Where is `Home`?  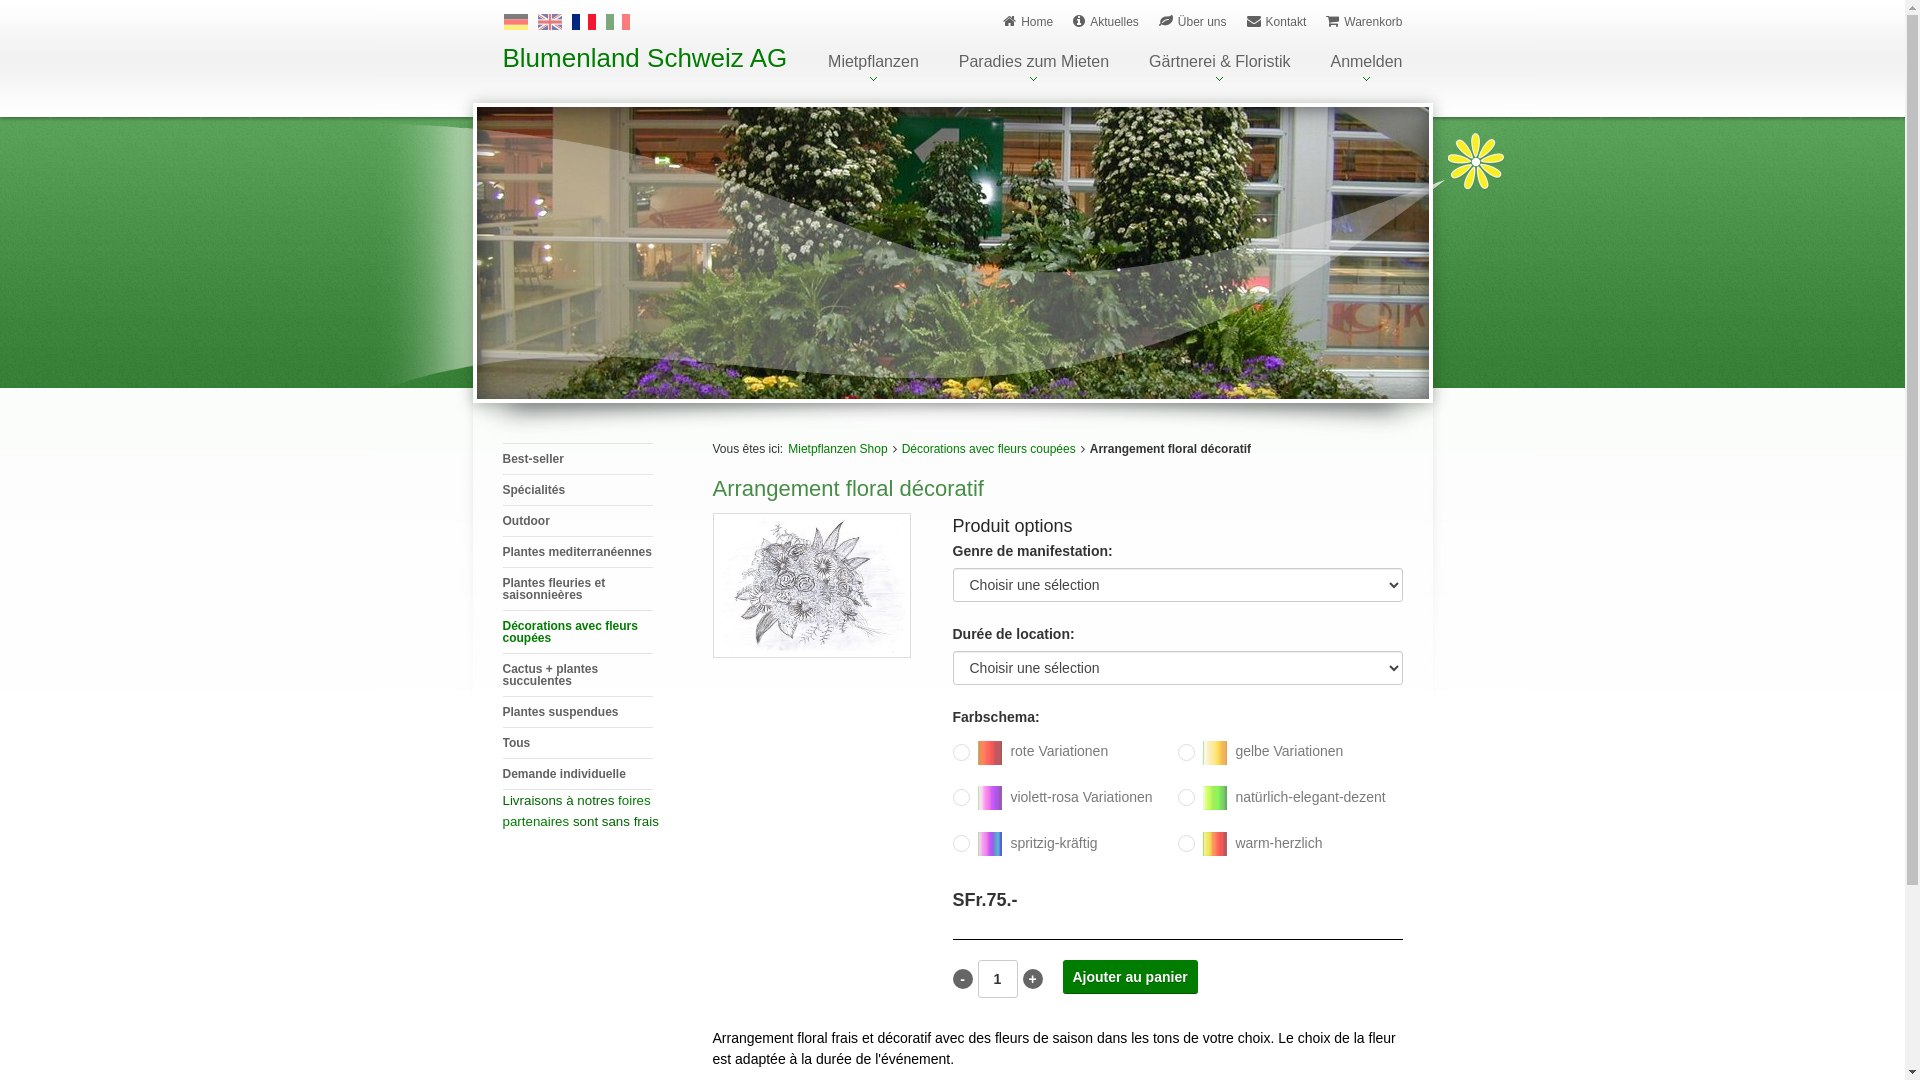
Home is located at coordinates (1028, 22).